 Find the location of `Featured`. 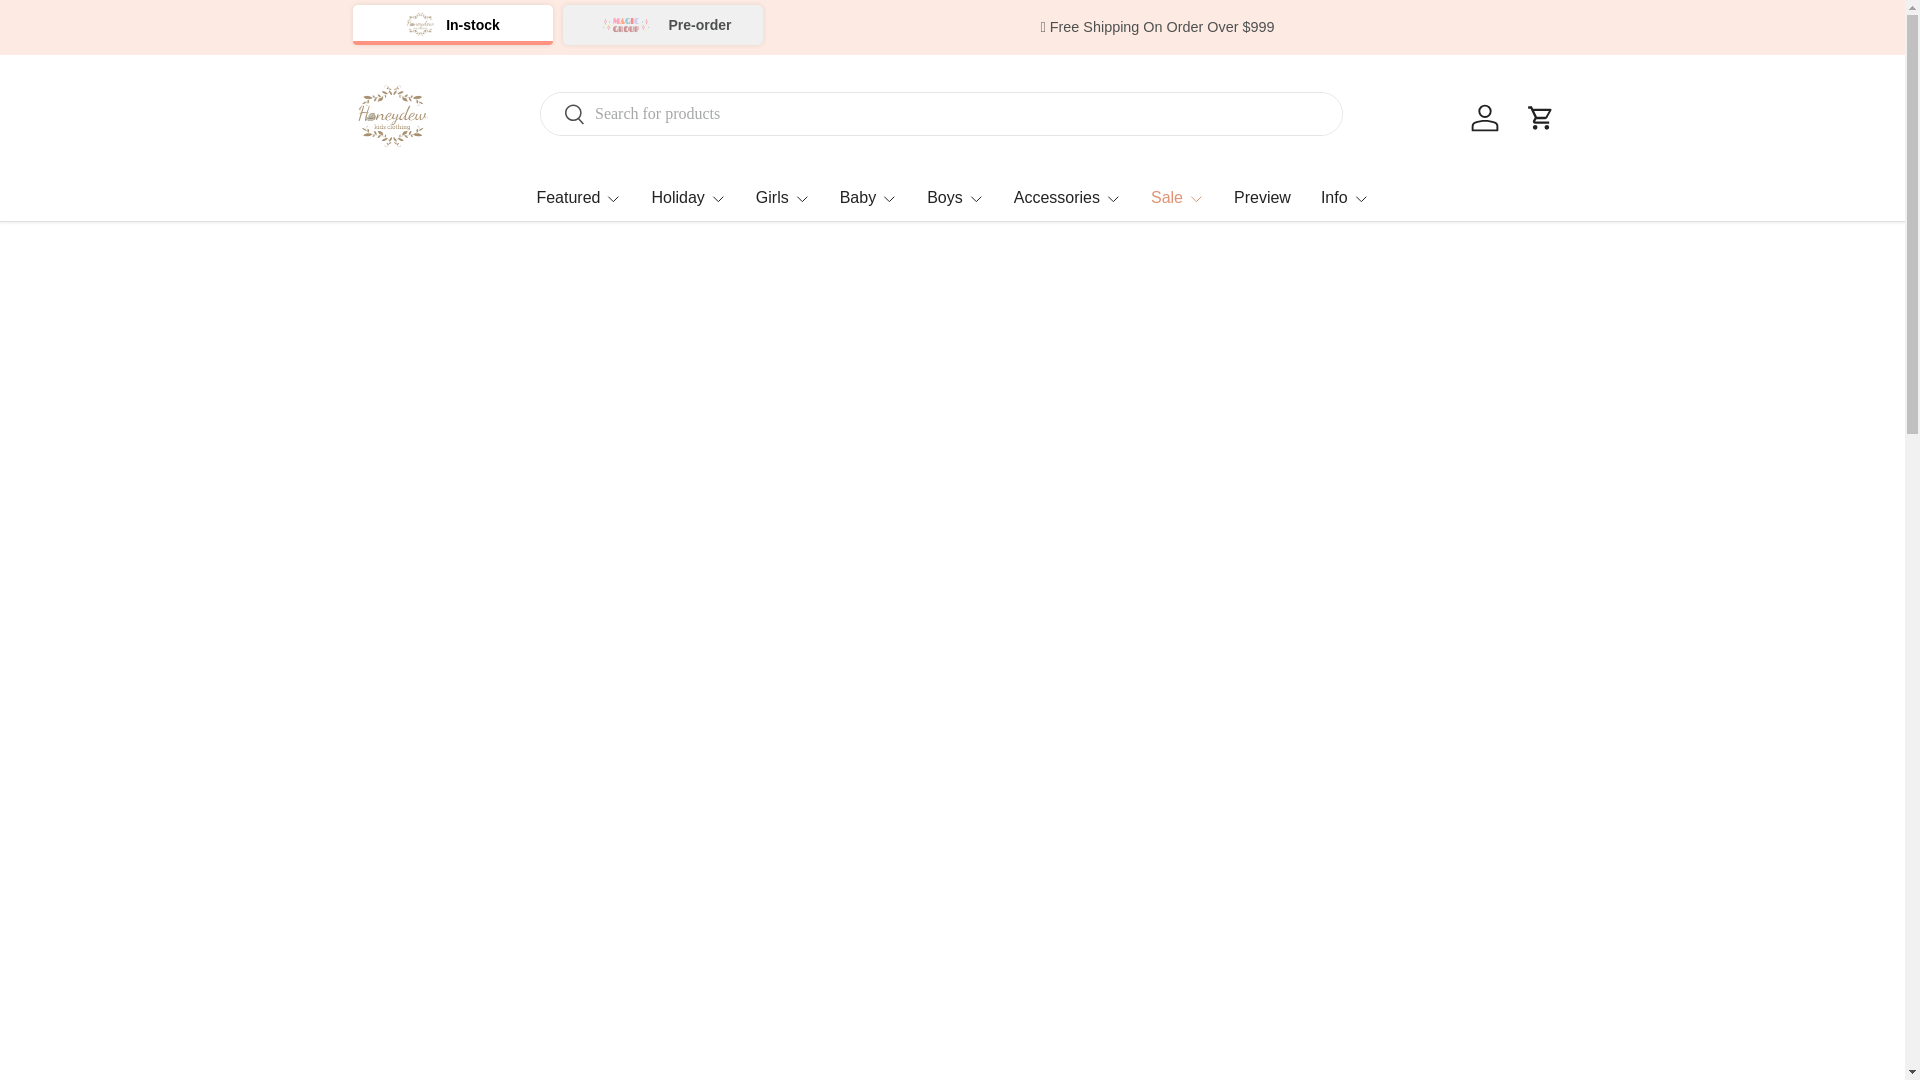

Featured is located at coordinates (578, 196).